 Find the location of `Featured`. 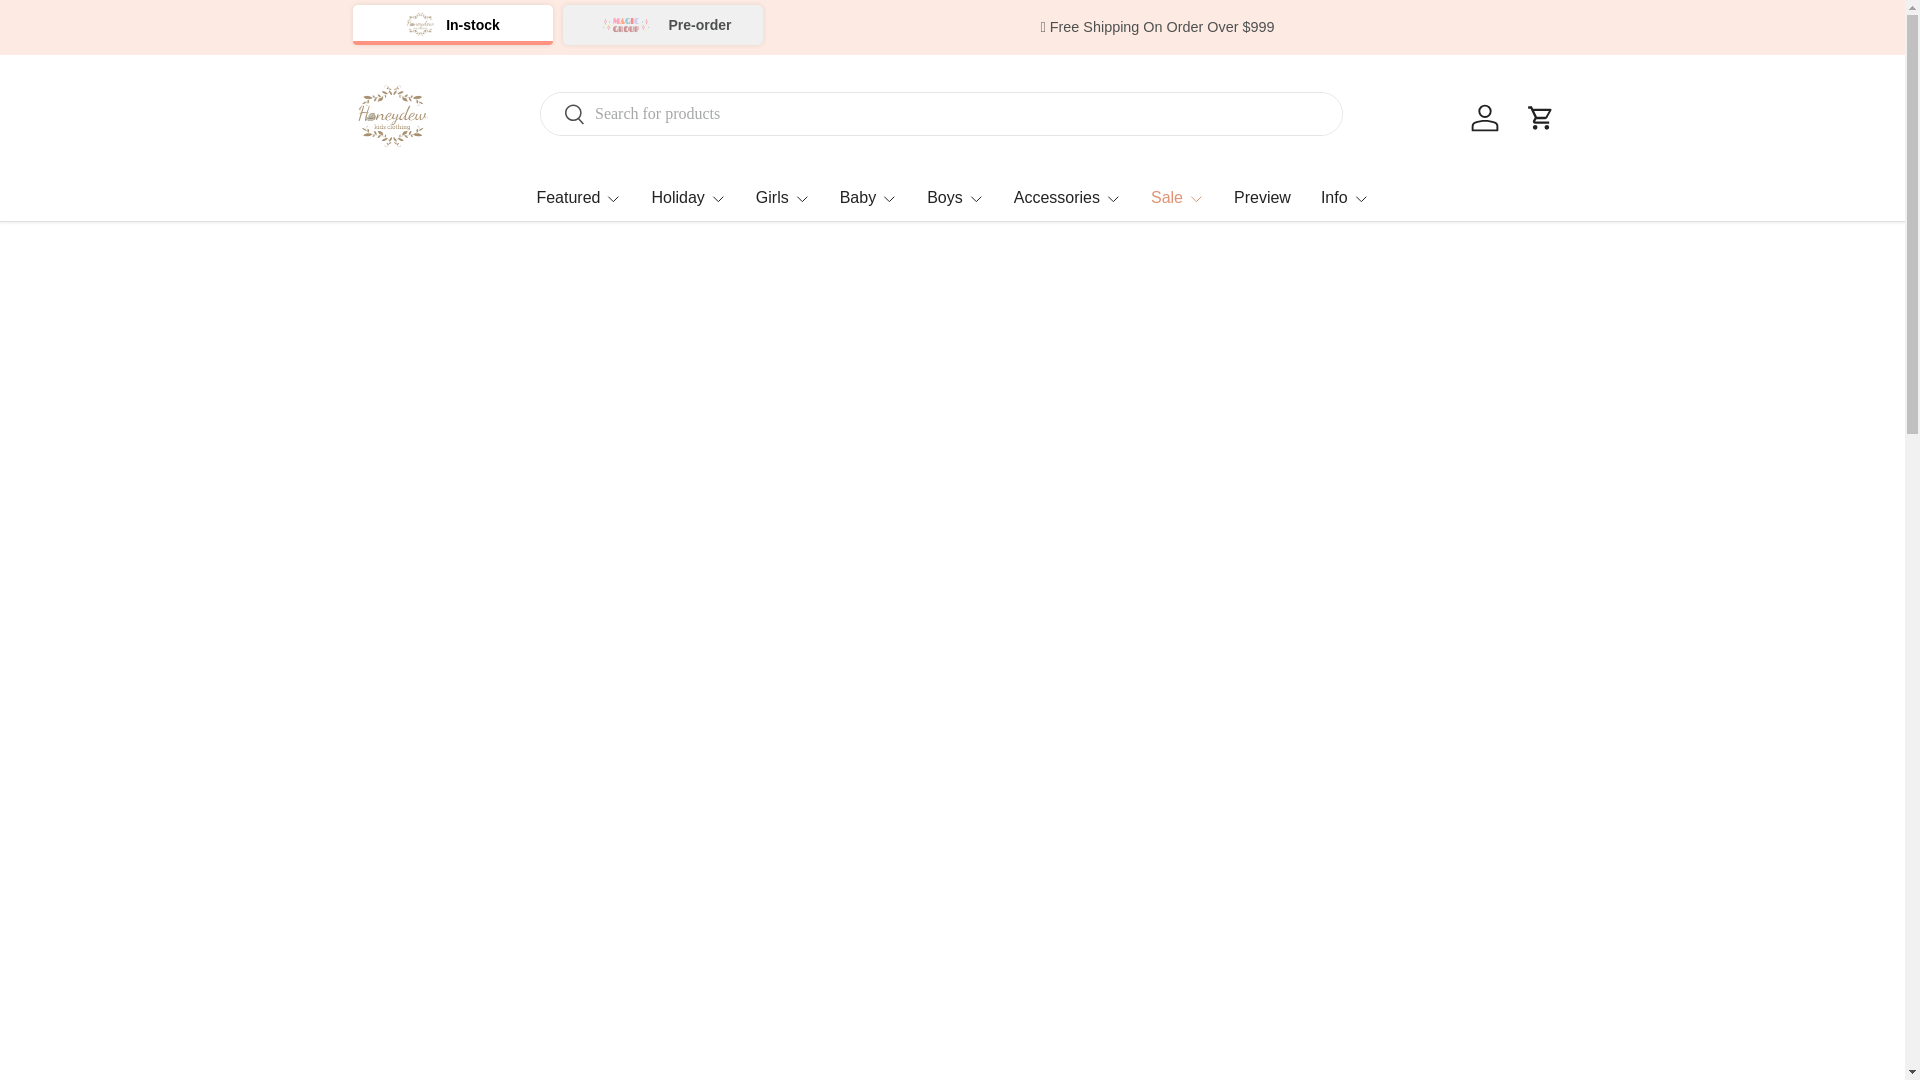

Featured is located at coordinates (578, 196).